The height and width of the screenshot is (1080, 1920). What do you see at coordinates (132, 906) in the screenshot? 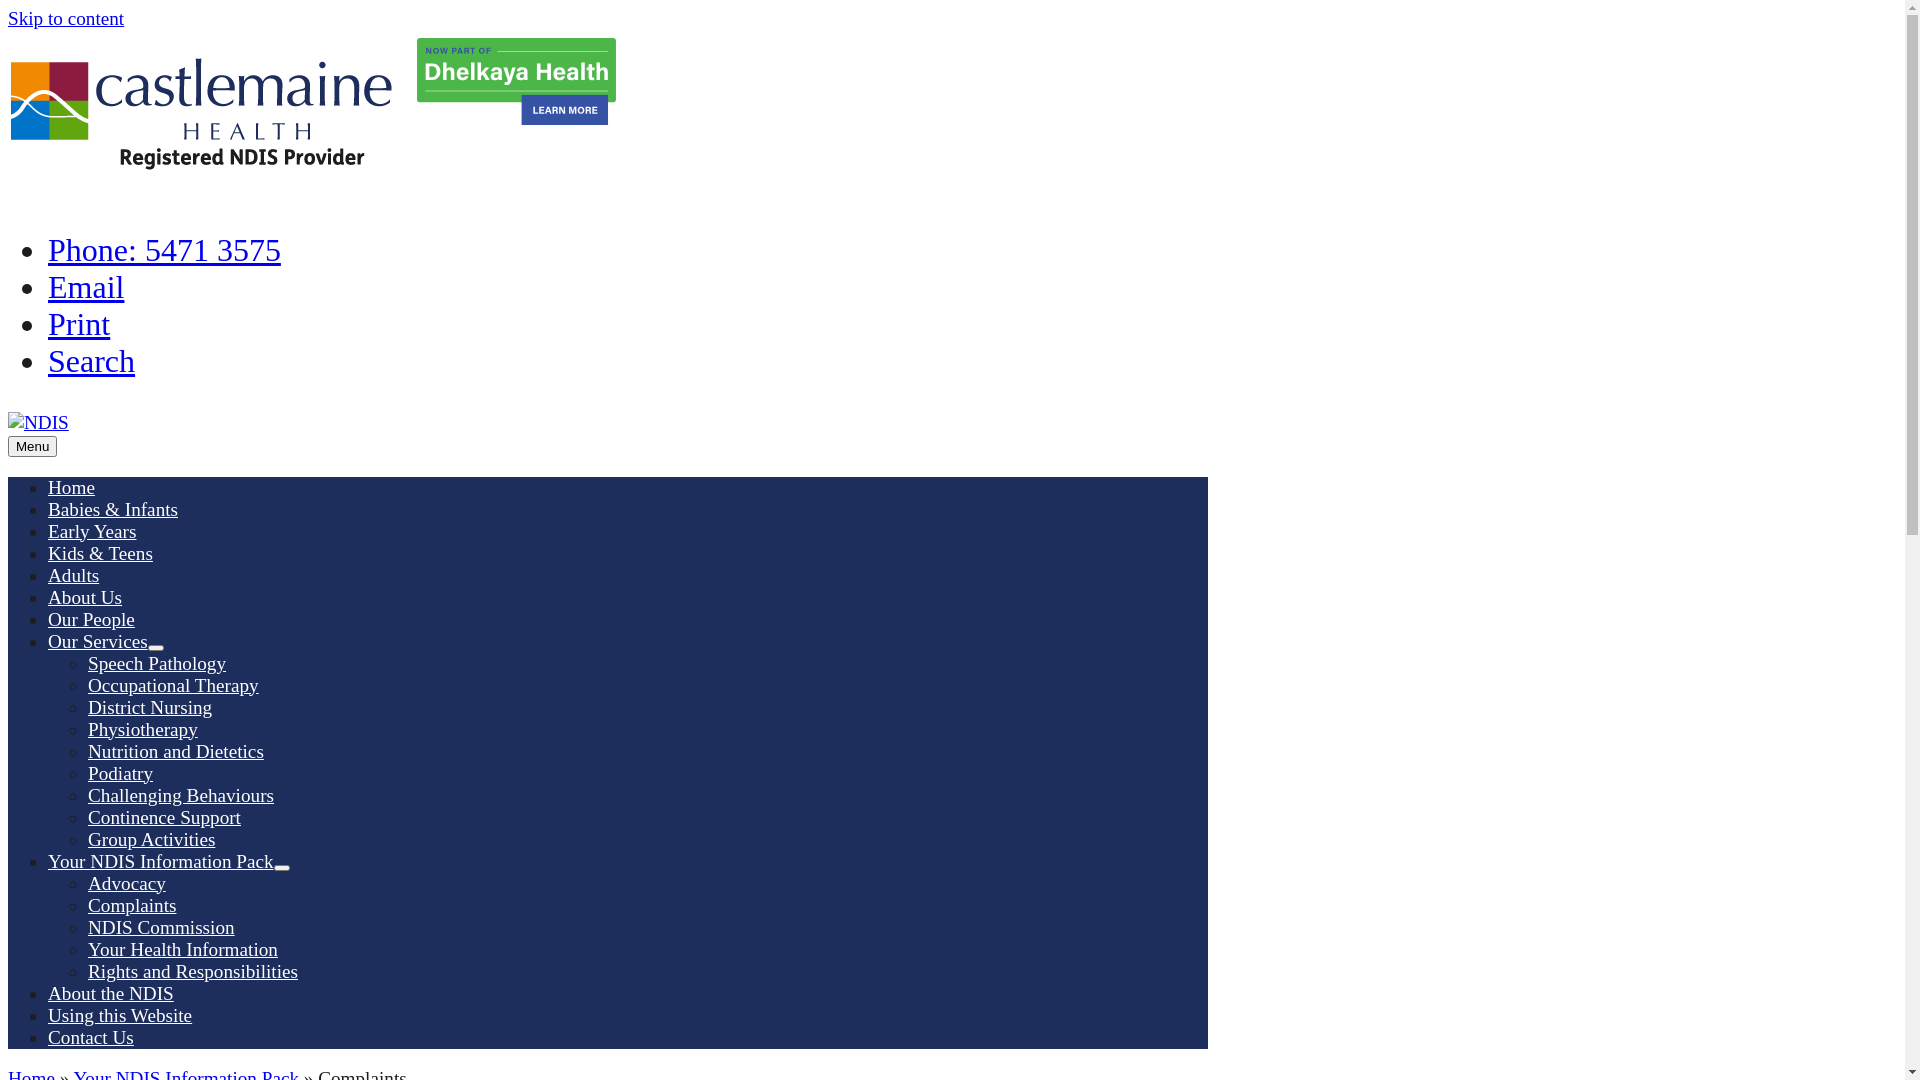
I see `Complaints` at bounding box center [132, 906].